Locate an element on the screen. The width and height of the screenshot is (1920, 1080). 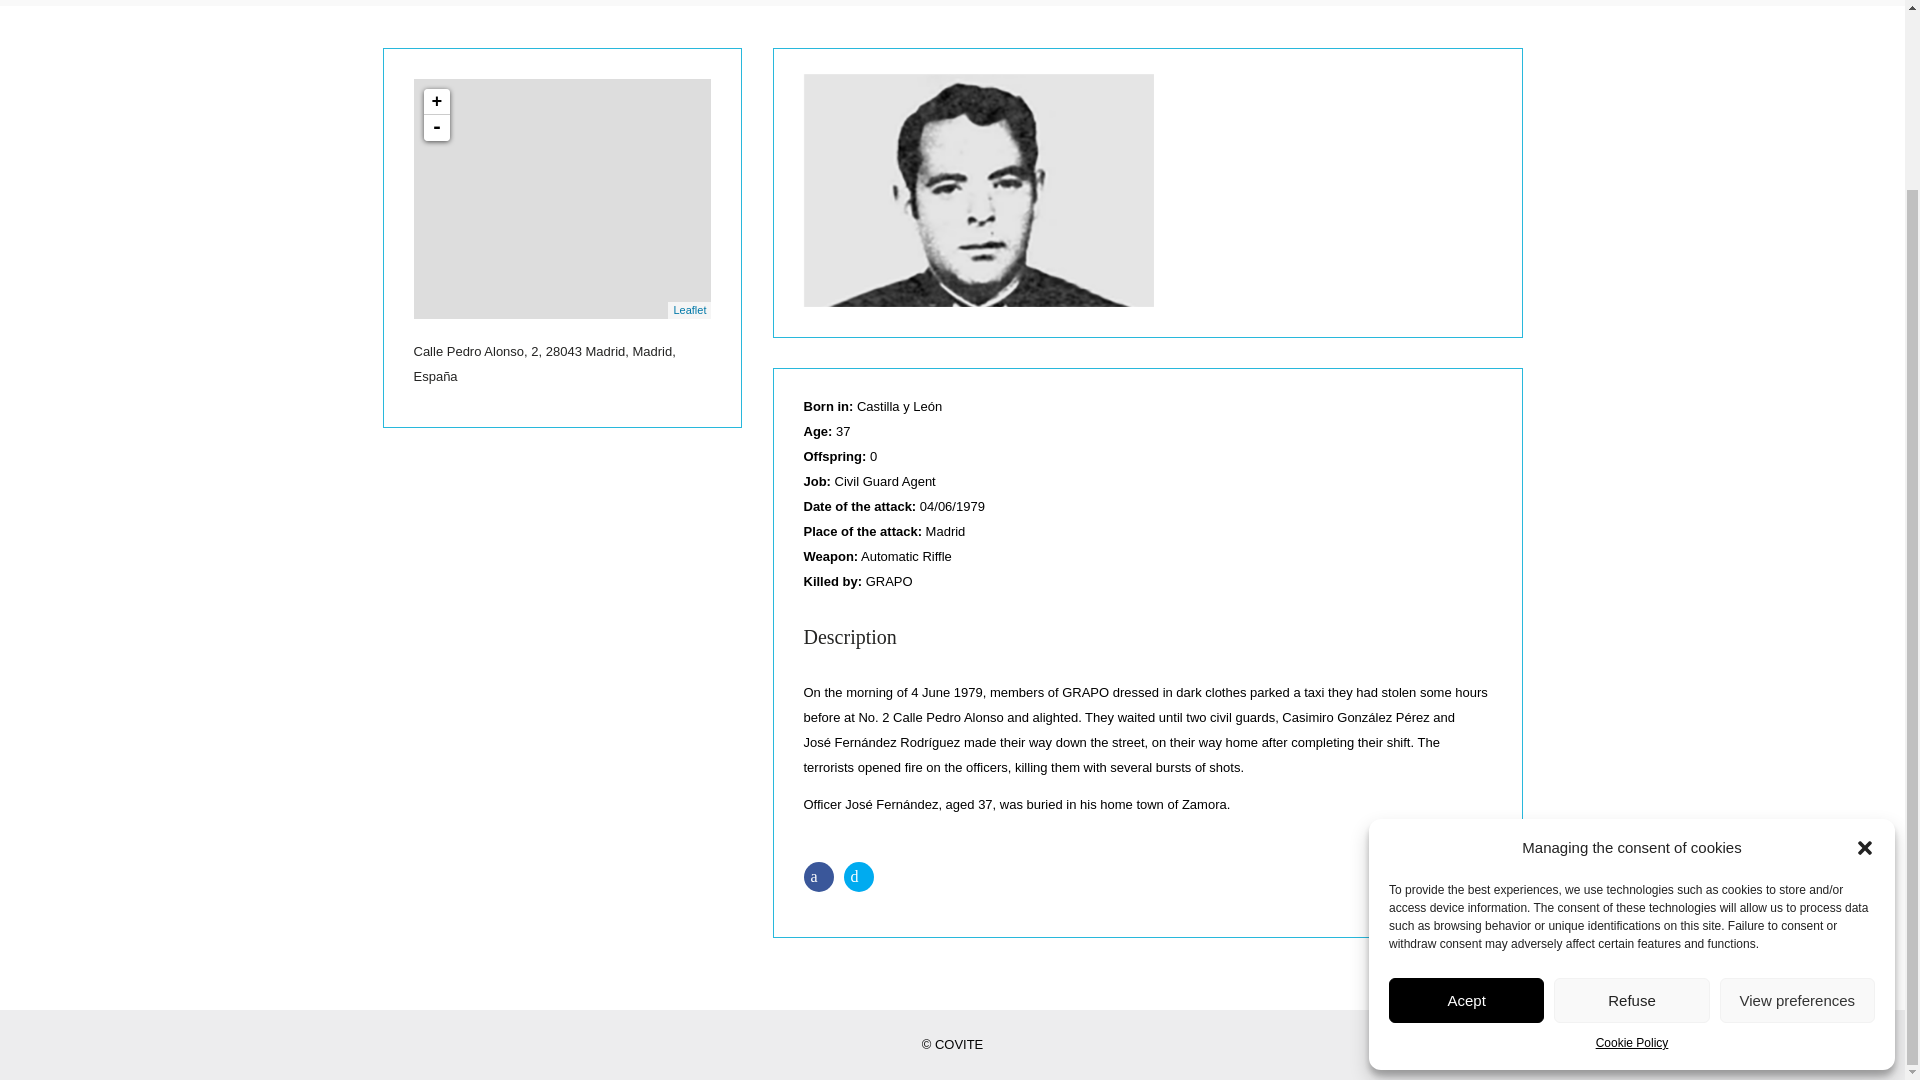
Cookie Policy is located at coordinates (1632, 828).